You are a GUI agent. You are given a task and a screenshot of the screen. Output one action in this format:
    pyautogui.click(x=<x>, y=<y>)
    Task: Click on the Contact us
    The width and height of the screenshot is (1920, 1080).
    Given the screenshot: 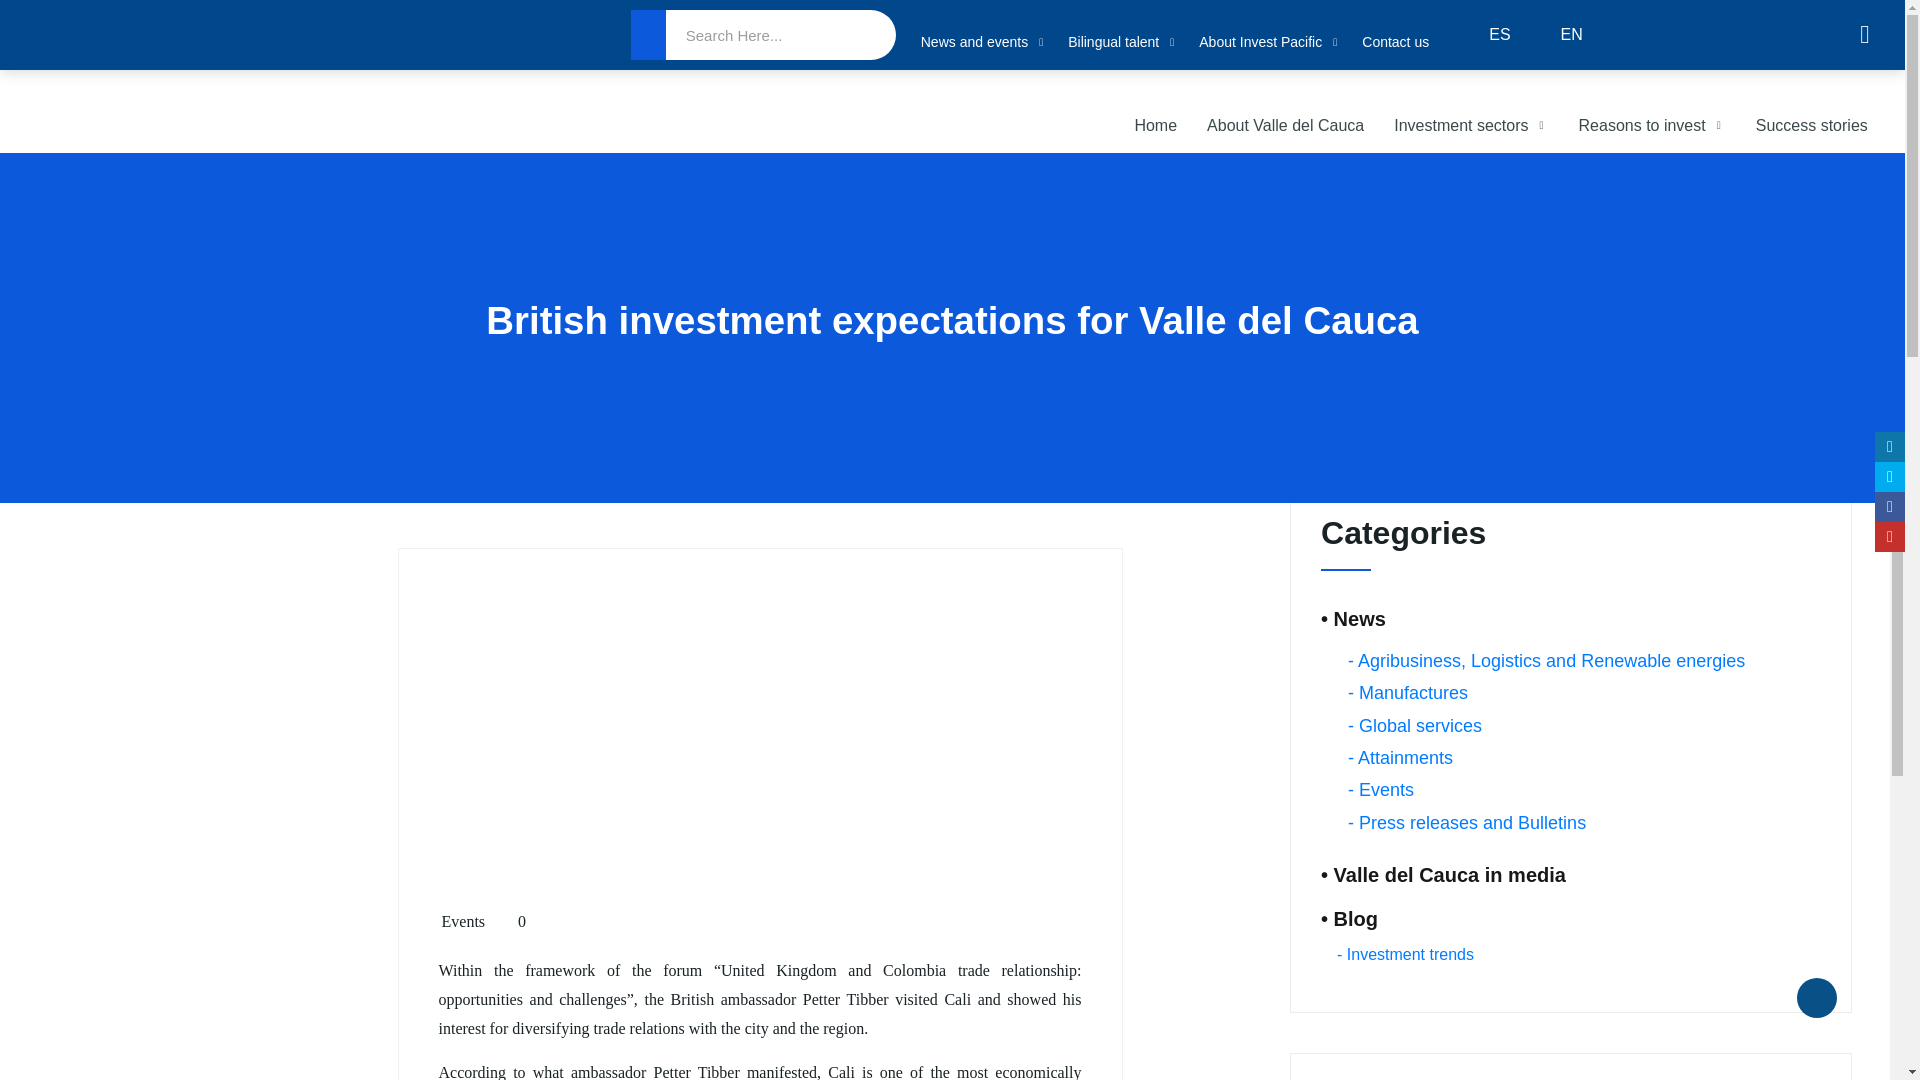 What is the action you would take?
    pyautogui.click(x=1394, y=42)
    